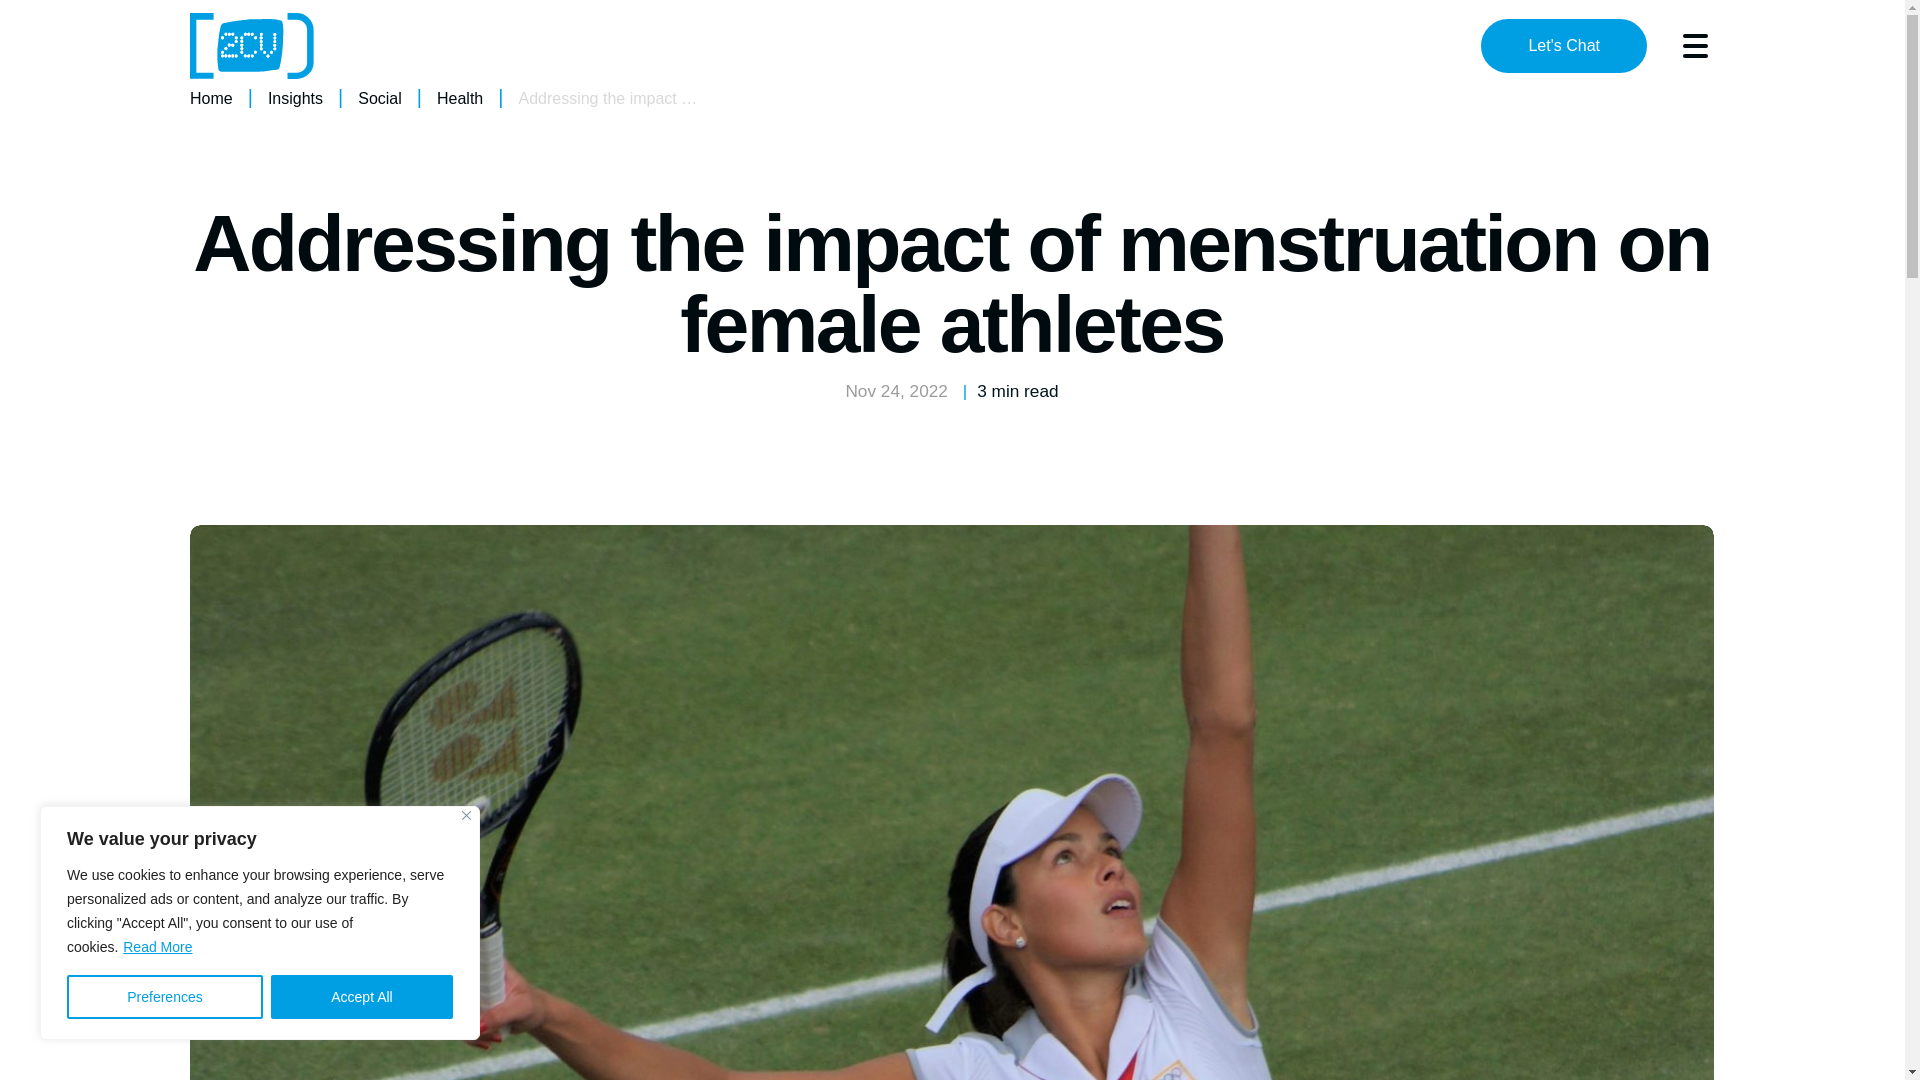 The height and width of the screenshot is (1080, 1920). Describe the element at coordinates (252, 46) in the screenshot. I see `2CV` at that location.